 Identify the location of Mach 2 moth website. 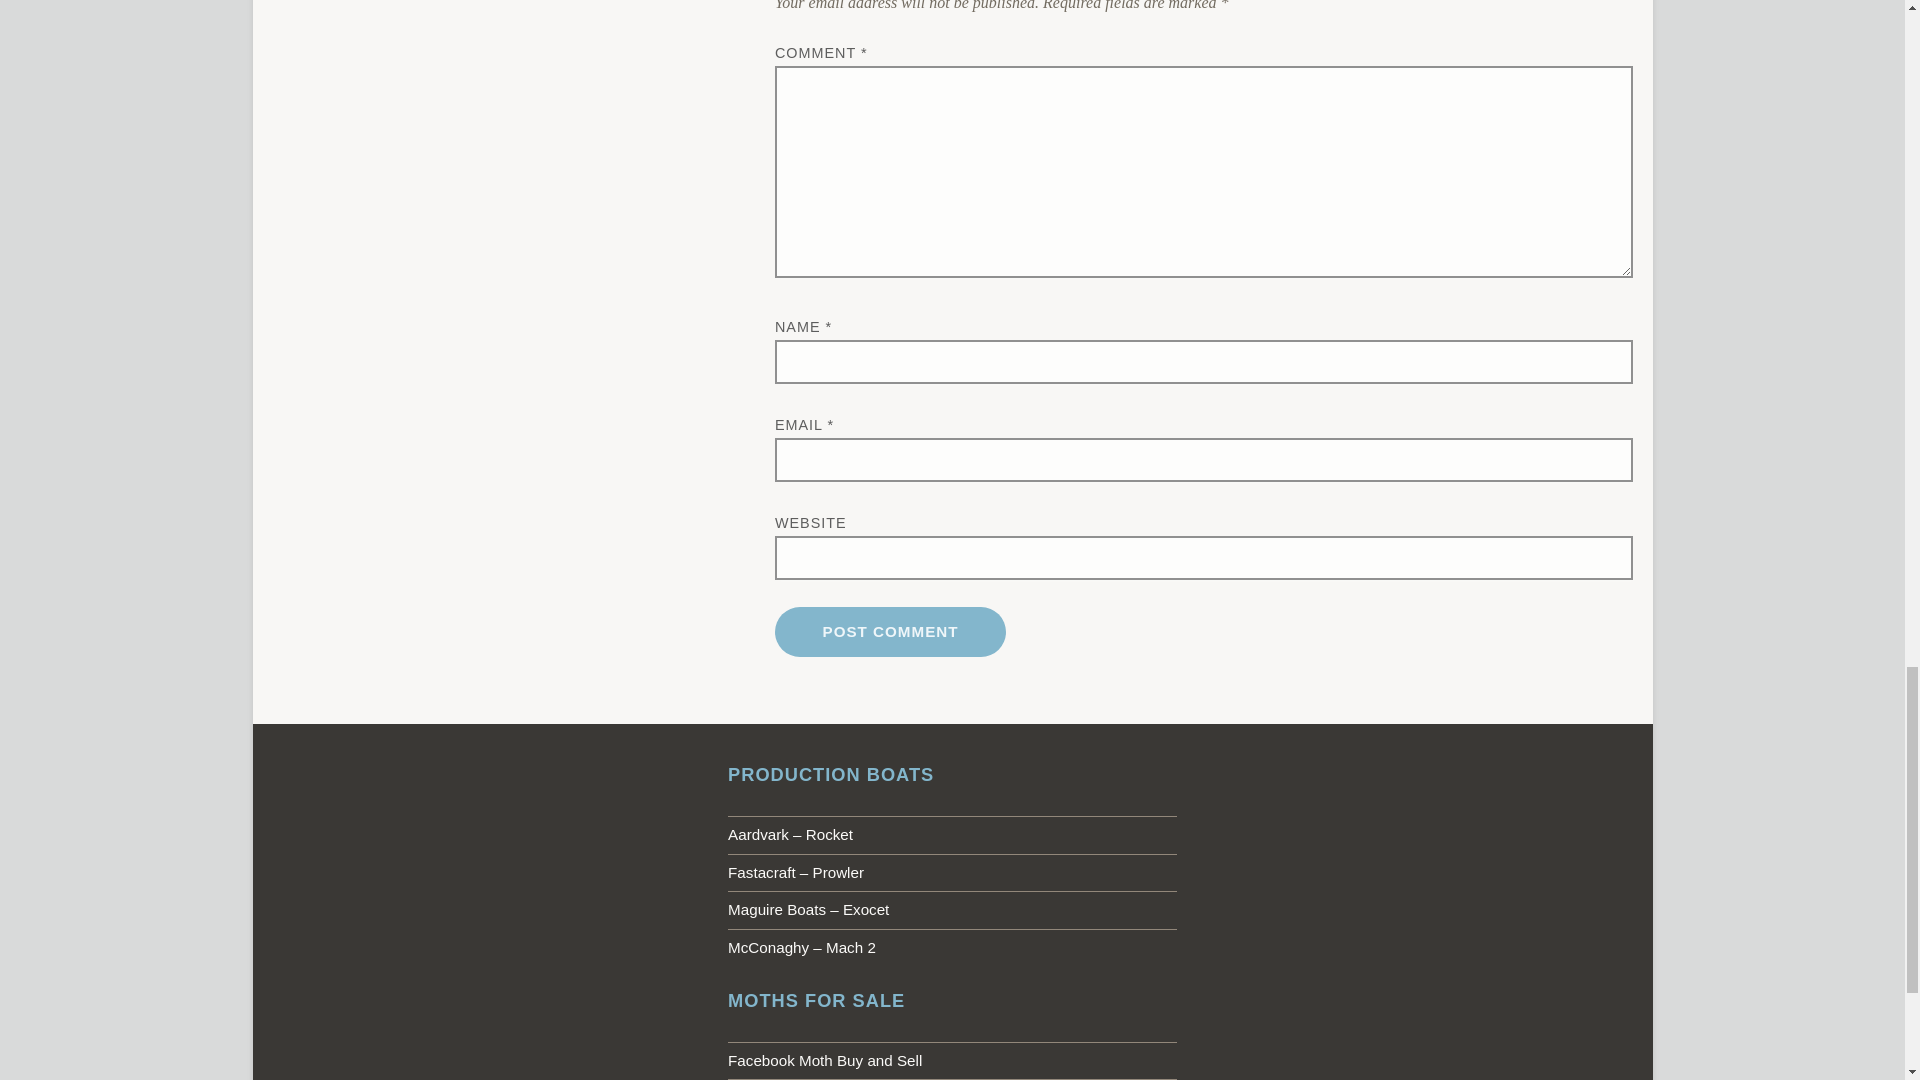
(952, 947).